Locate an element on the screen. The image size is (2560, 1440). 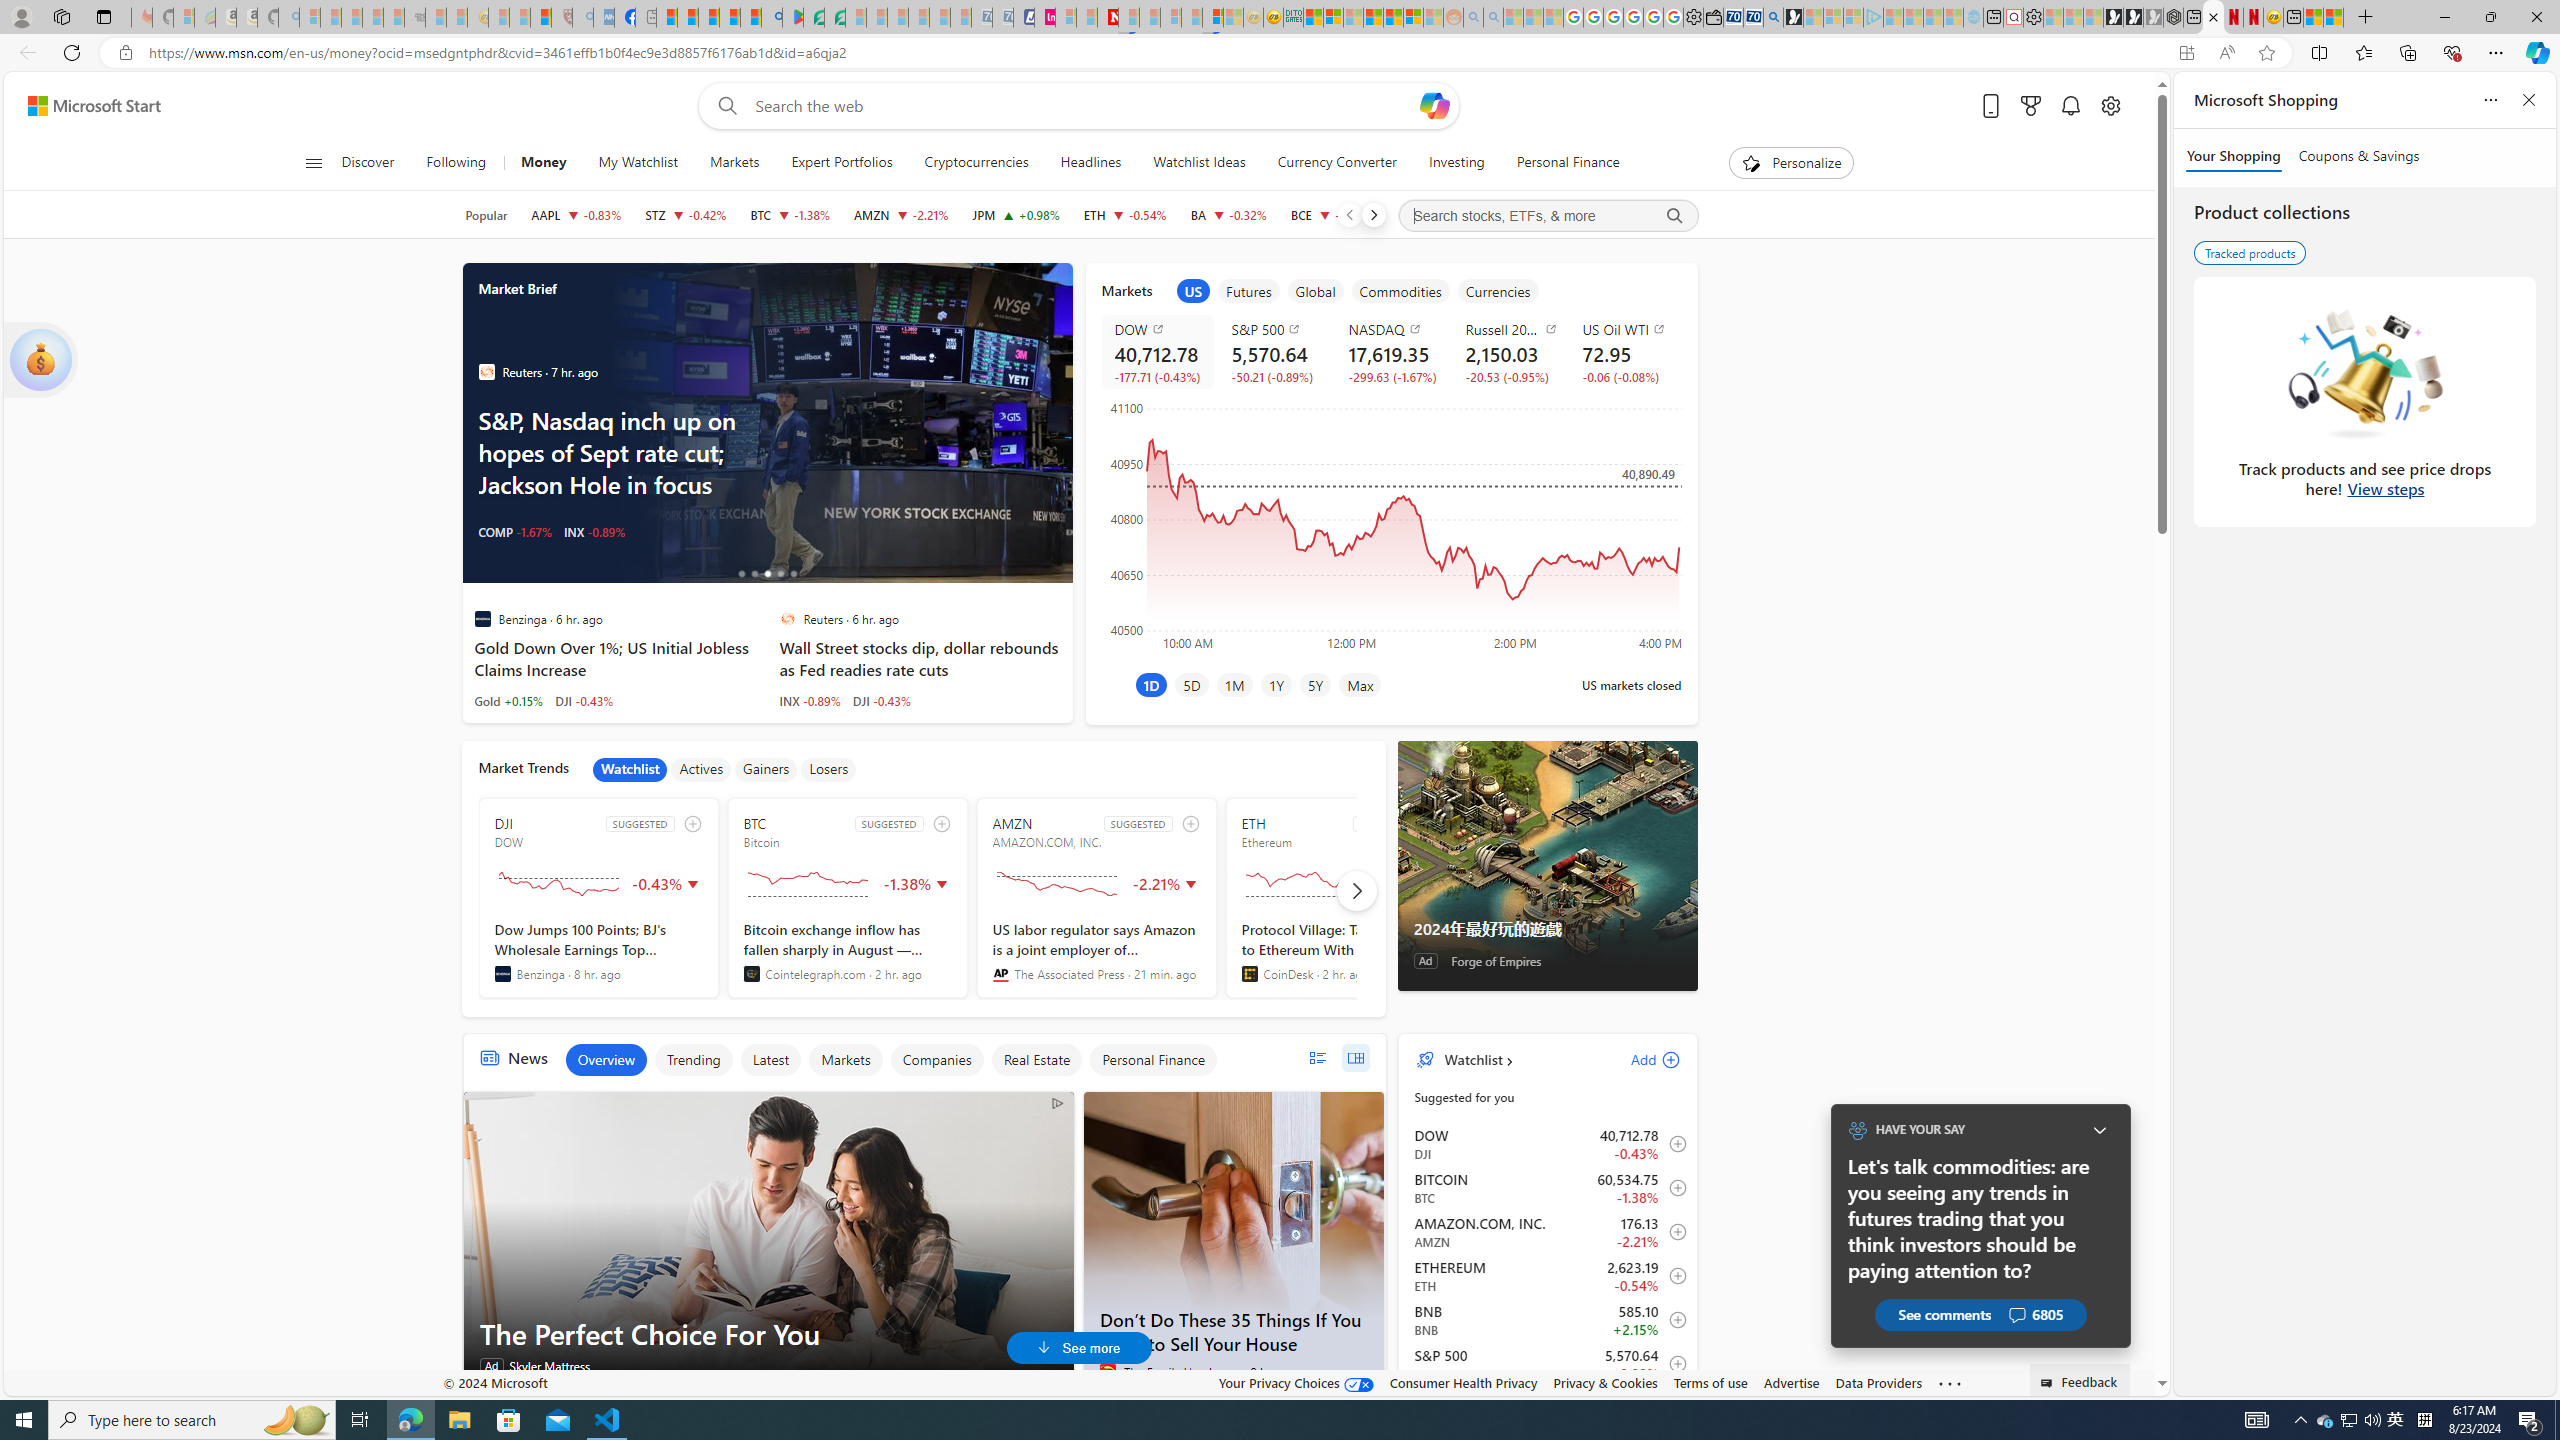
Traders work on the floor of the NYSE in New York is located at coordinates (838, 423).